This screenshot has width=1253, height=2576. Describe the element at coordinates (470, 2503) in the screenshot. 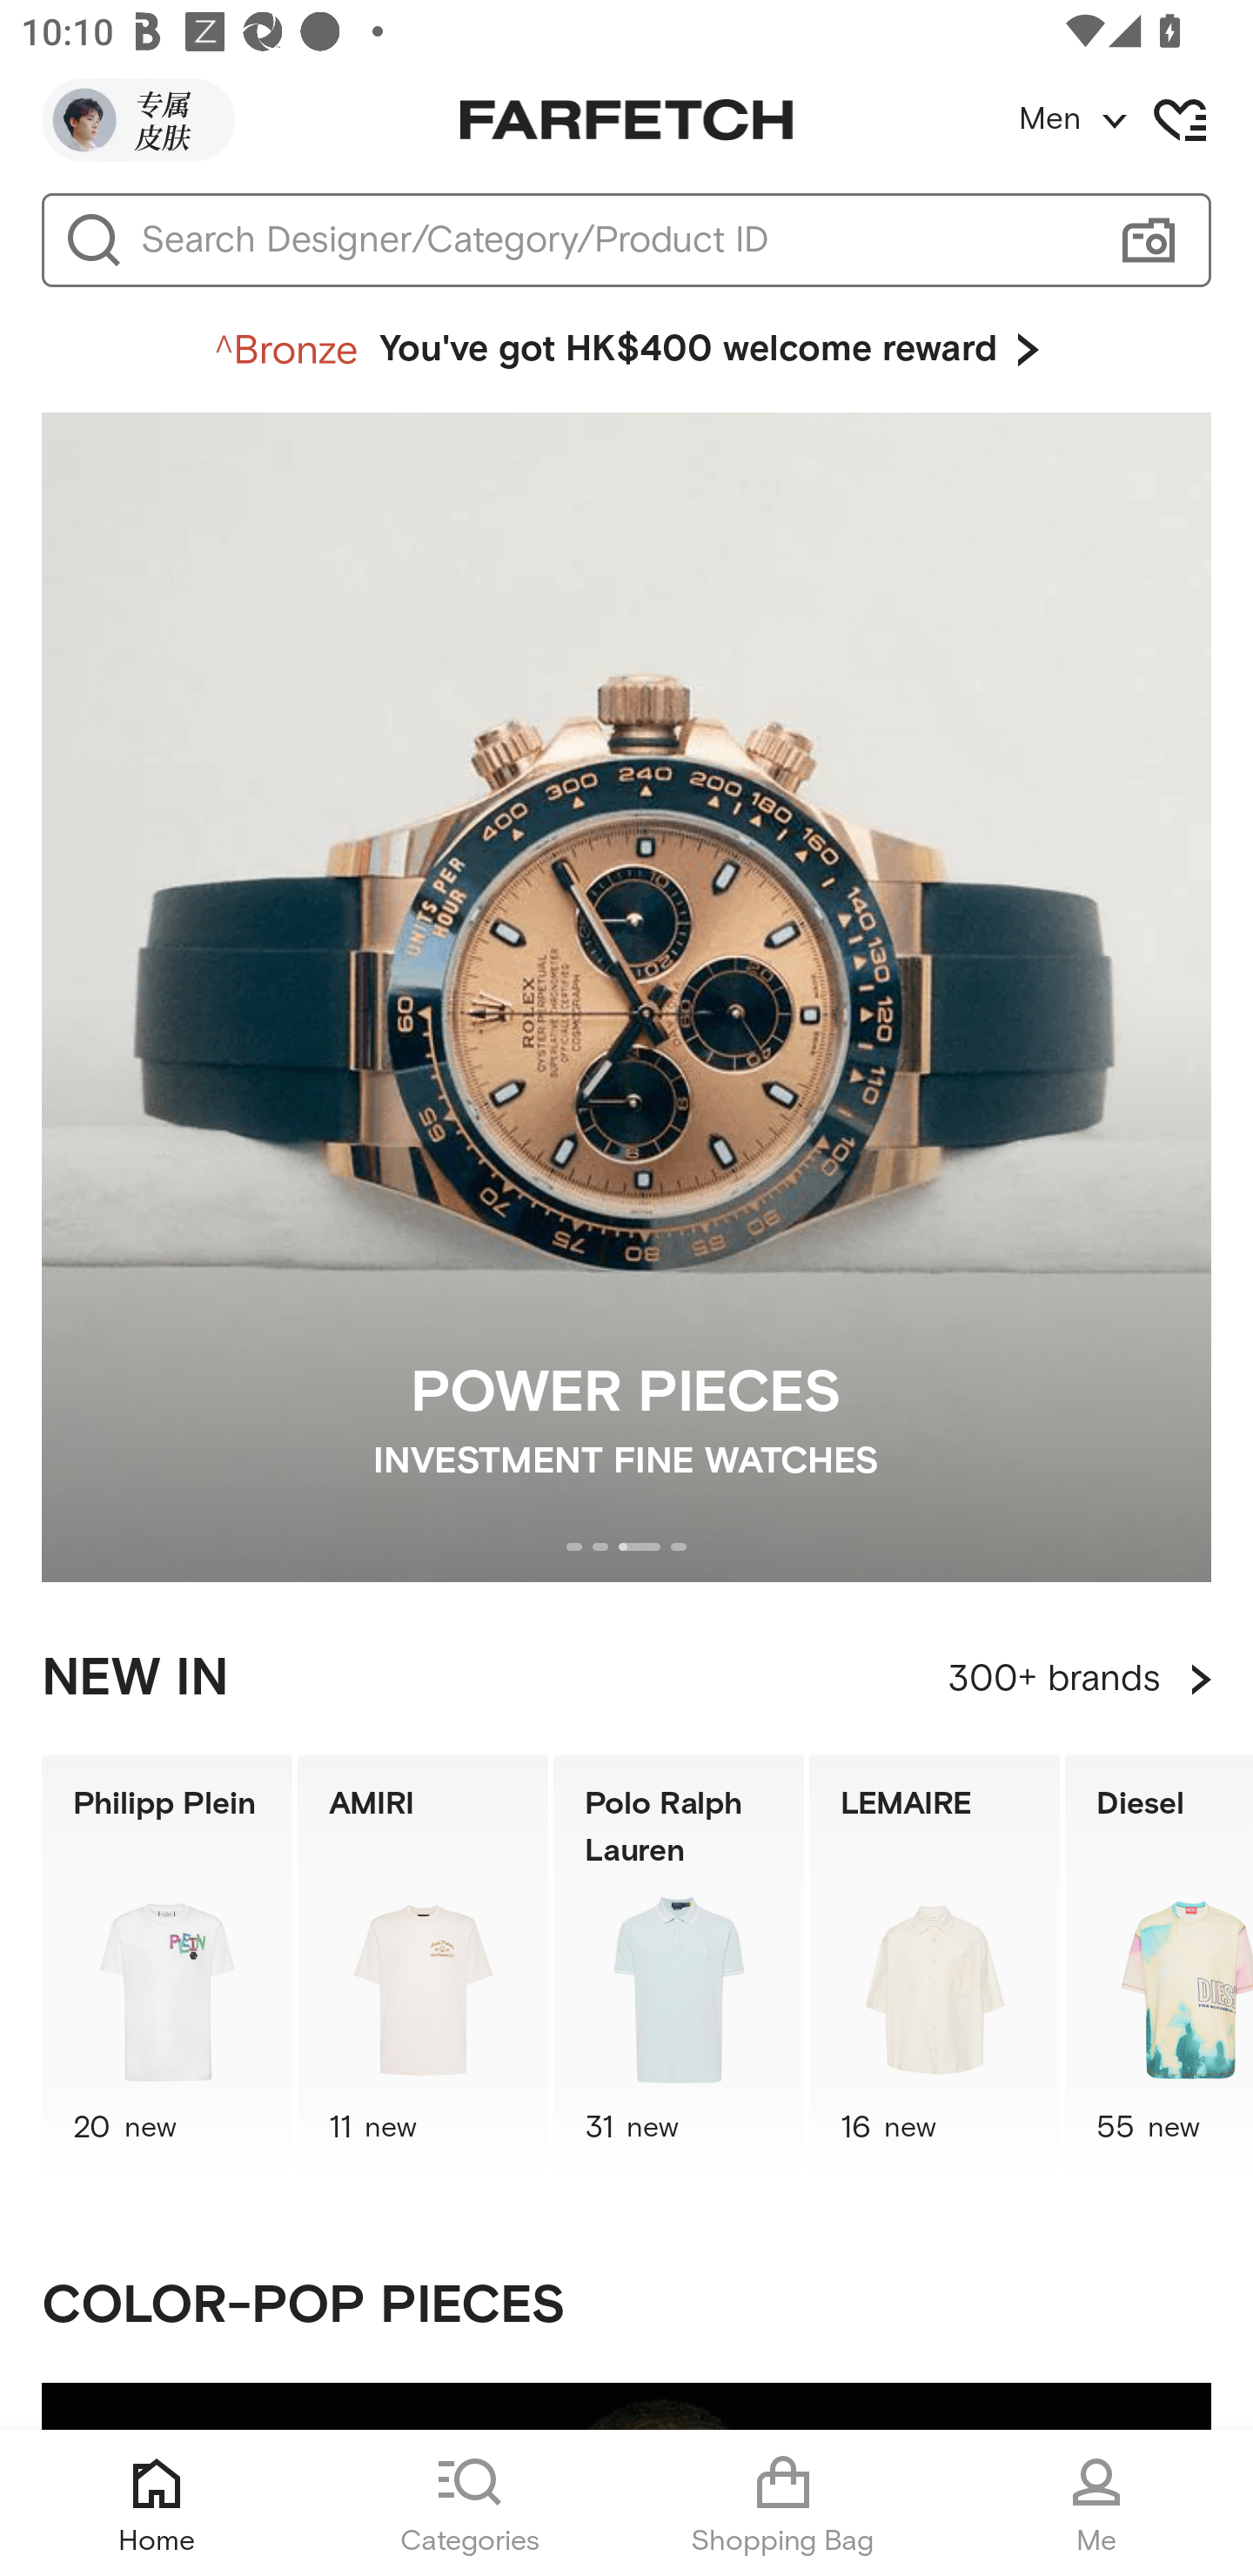

I see `Categories` at that location.